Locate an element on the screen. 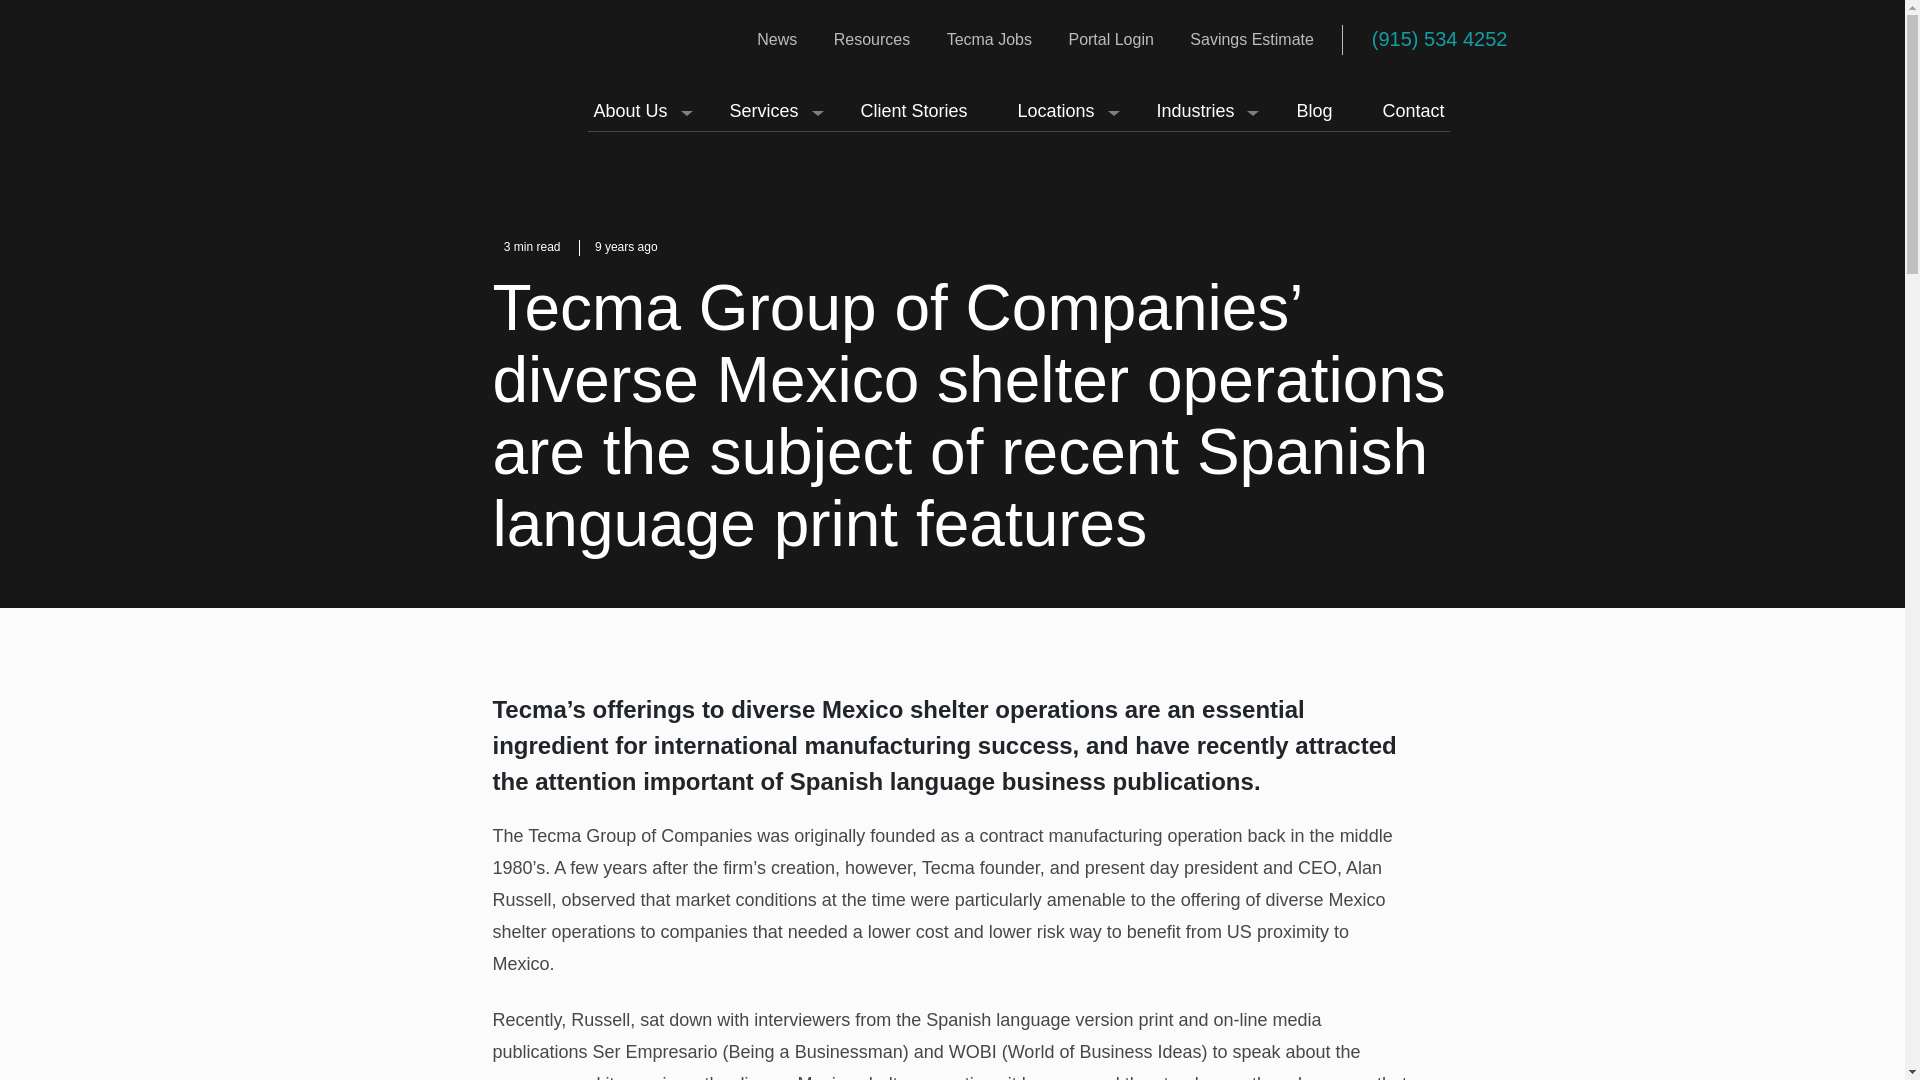  About Us is located at coordinates (636, 111).